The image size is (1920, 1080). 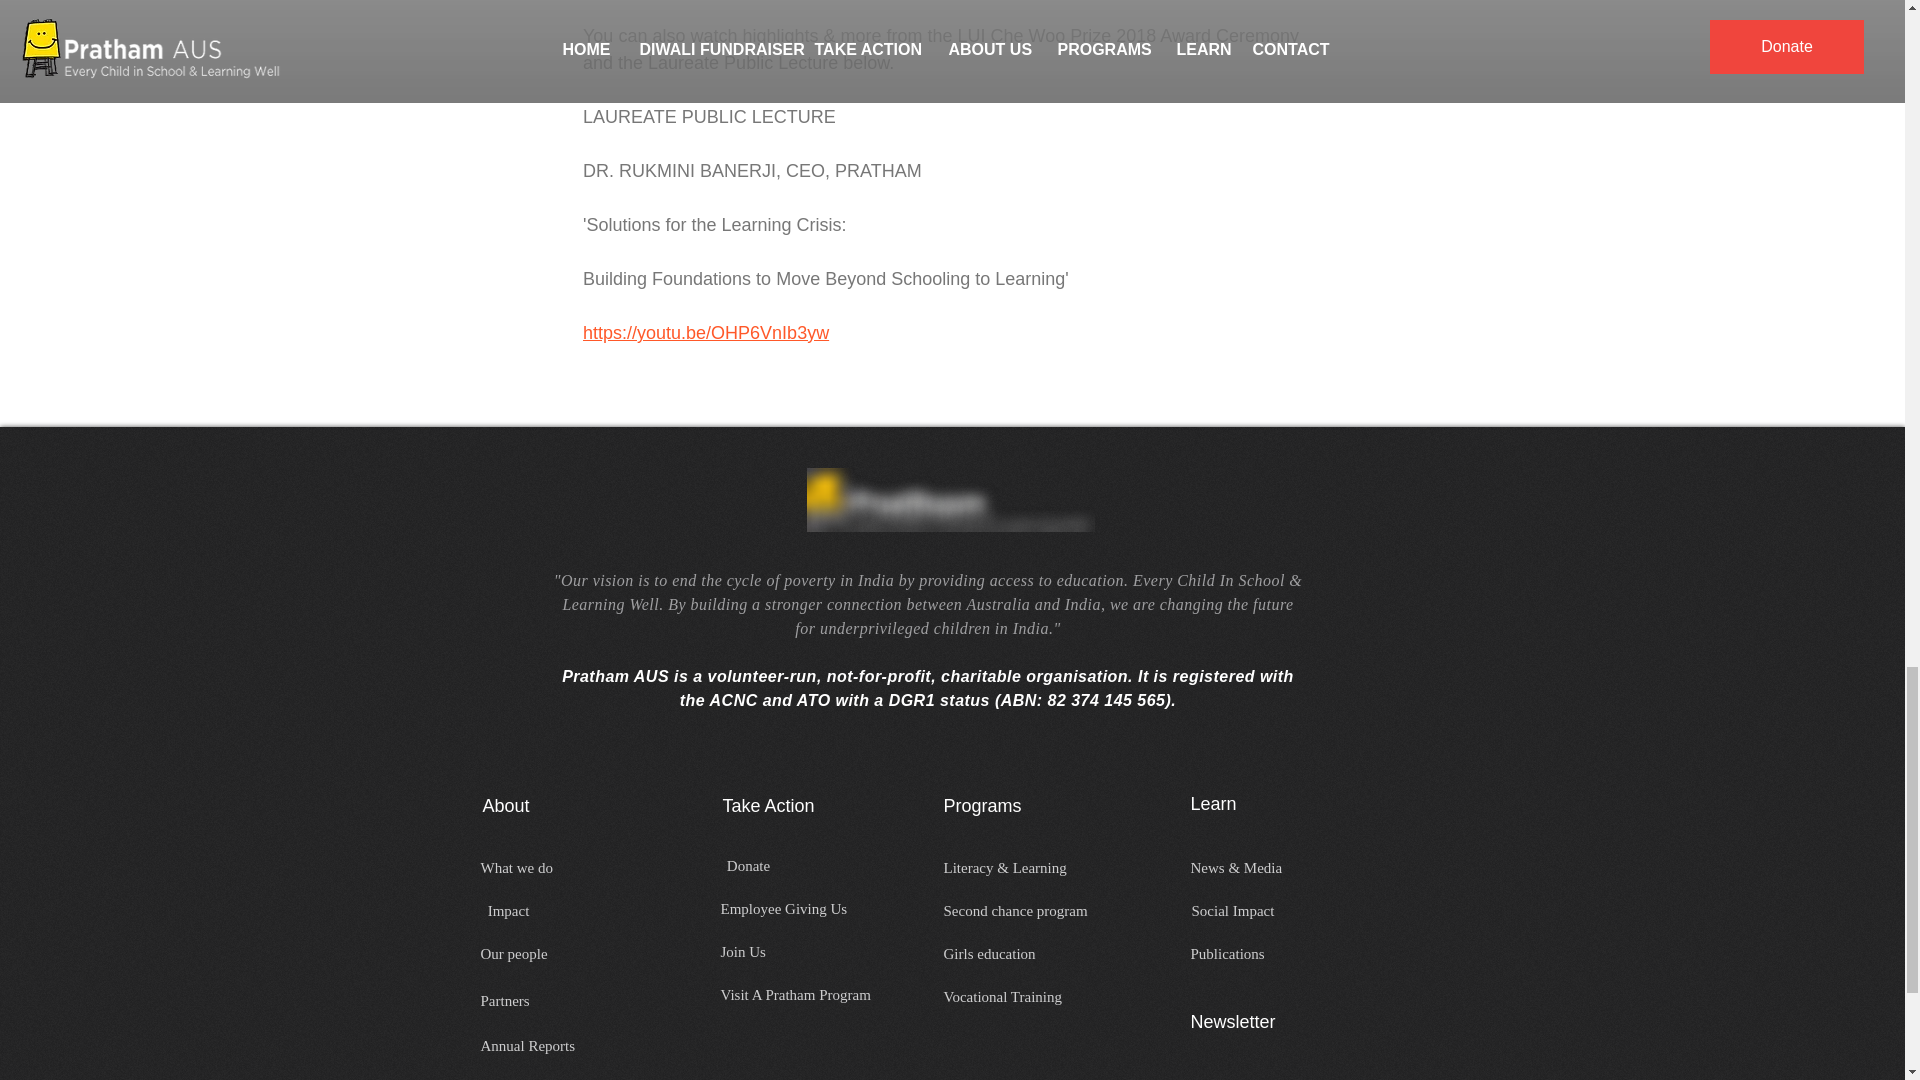 What do you see at coordinates (562, 954) in the screenshot?
I see `Our people` at bounding box center [562, 954].